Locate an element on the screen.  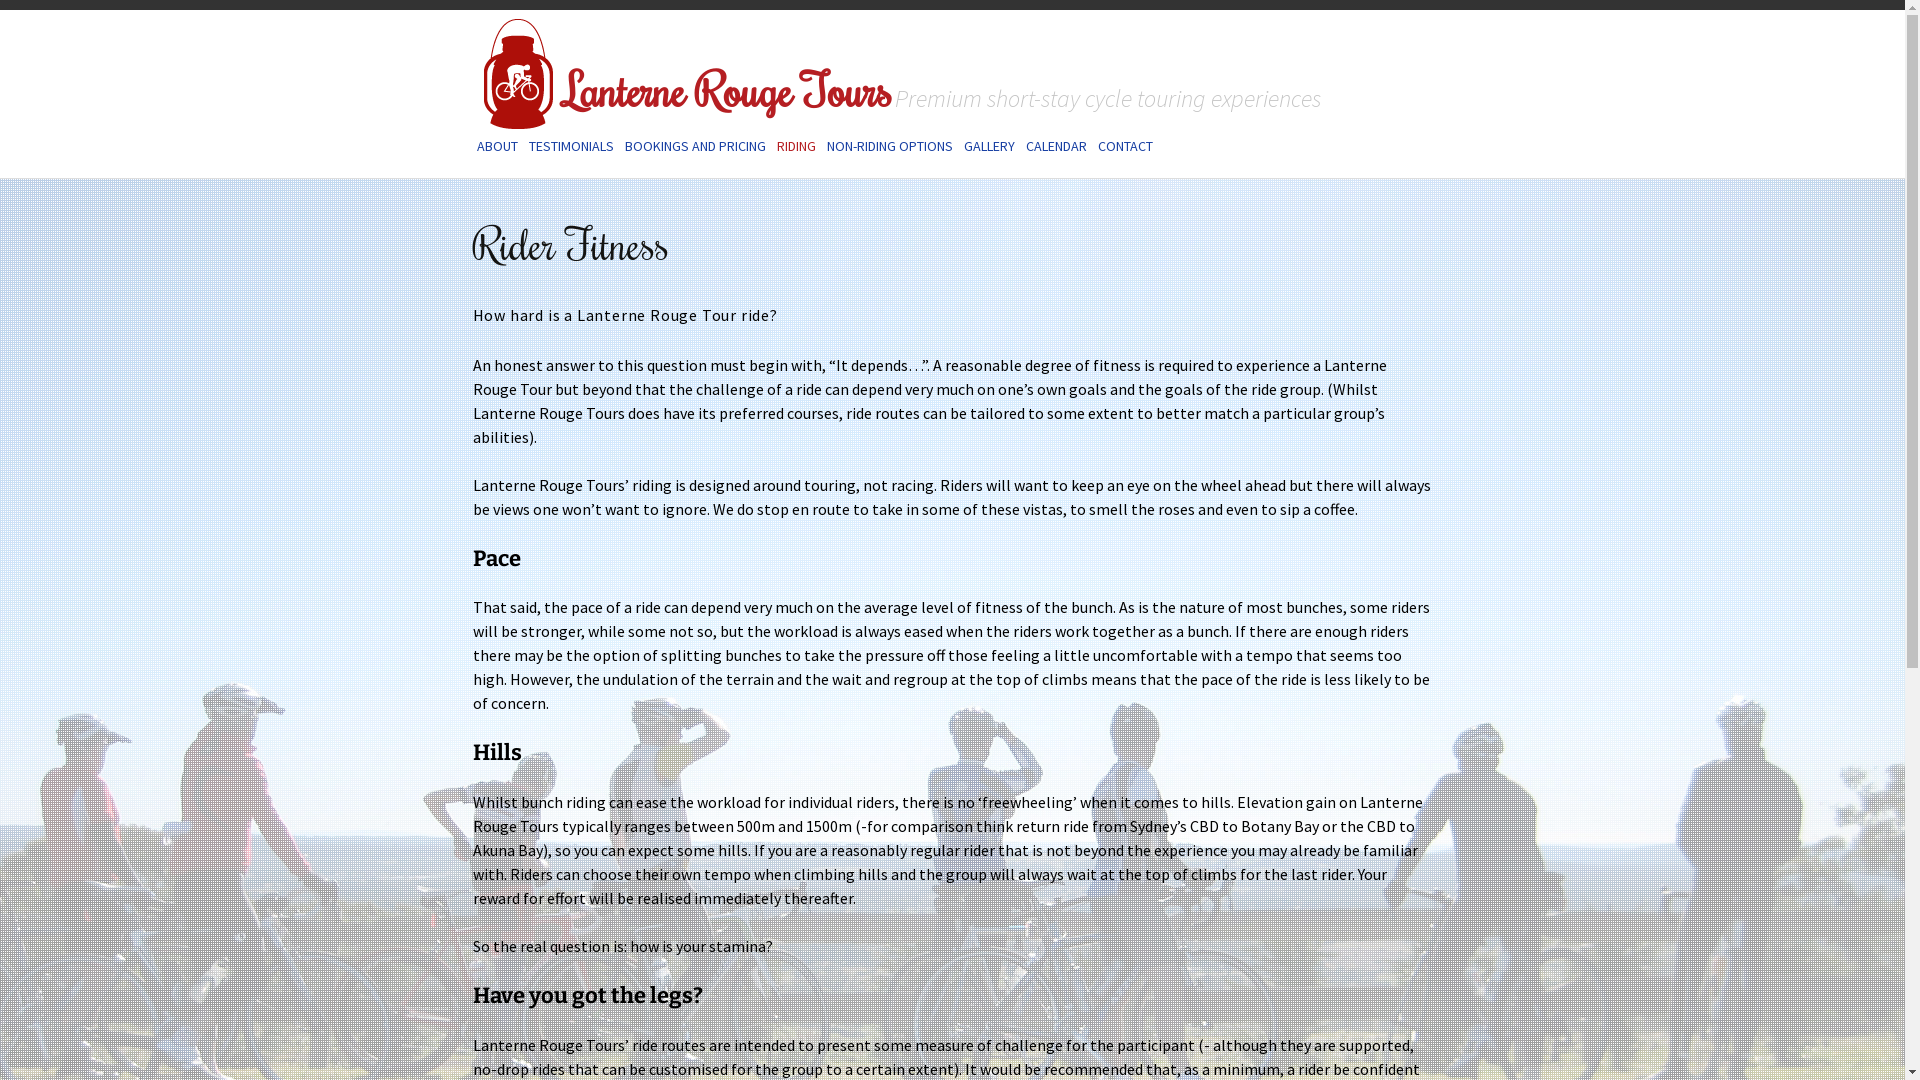
NON-RIDING OPTIONS is located at coordinates (889, 146).